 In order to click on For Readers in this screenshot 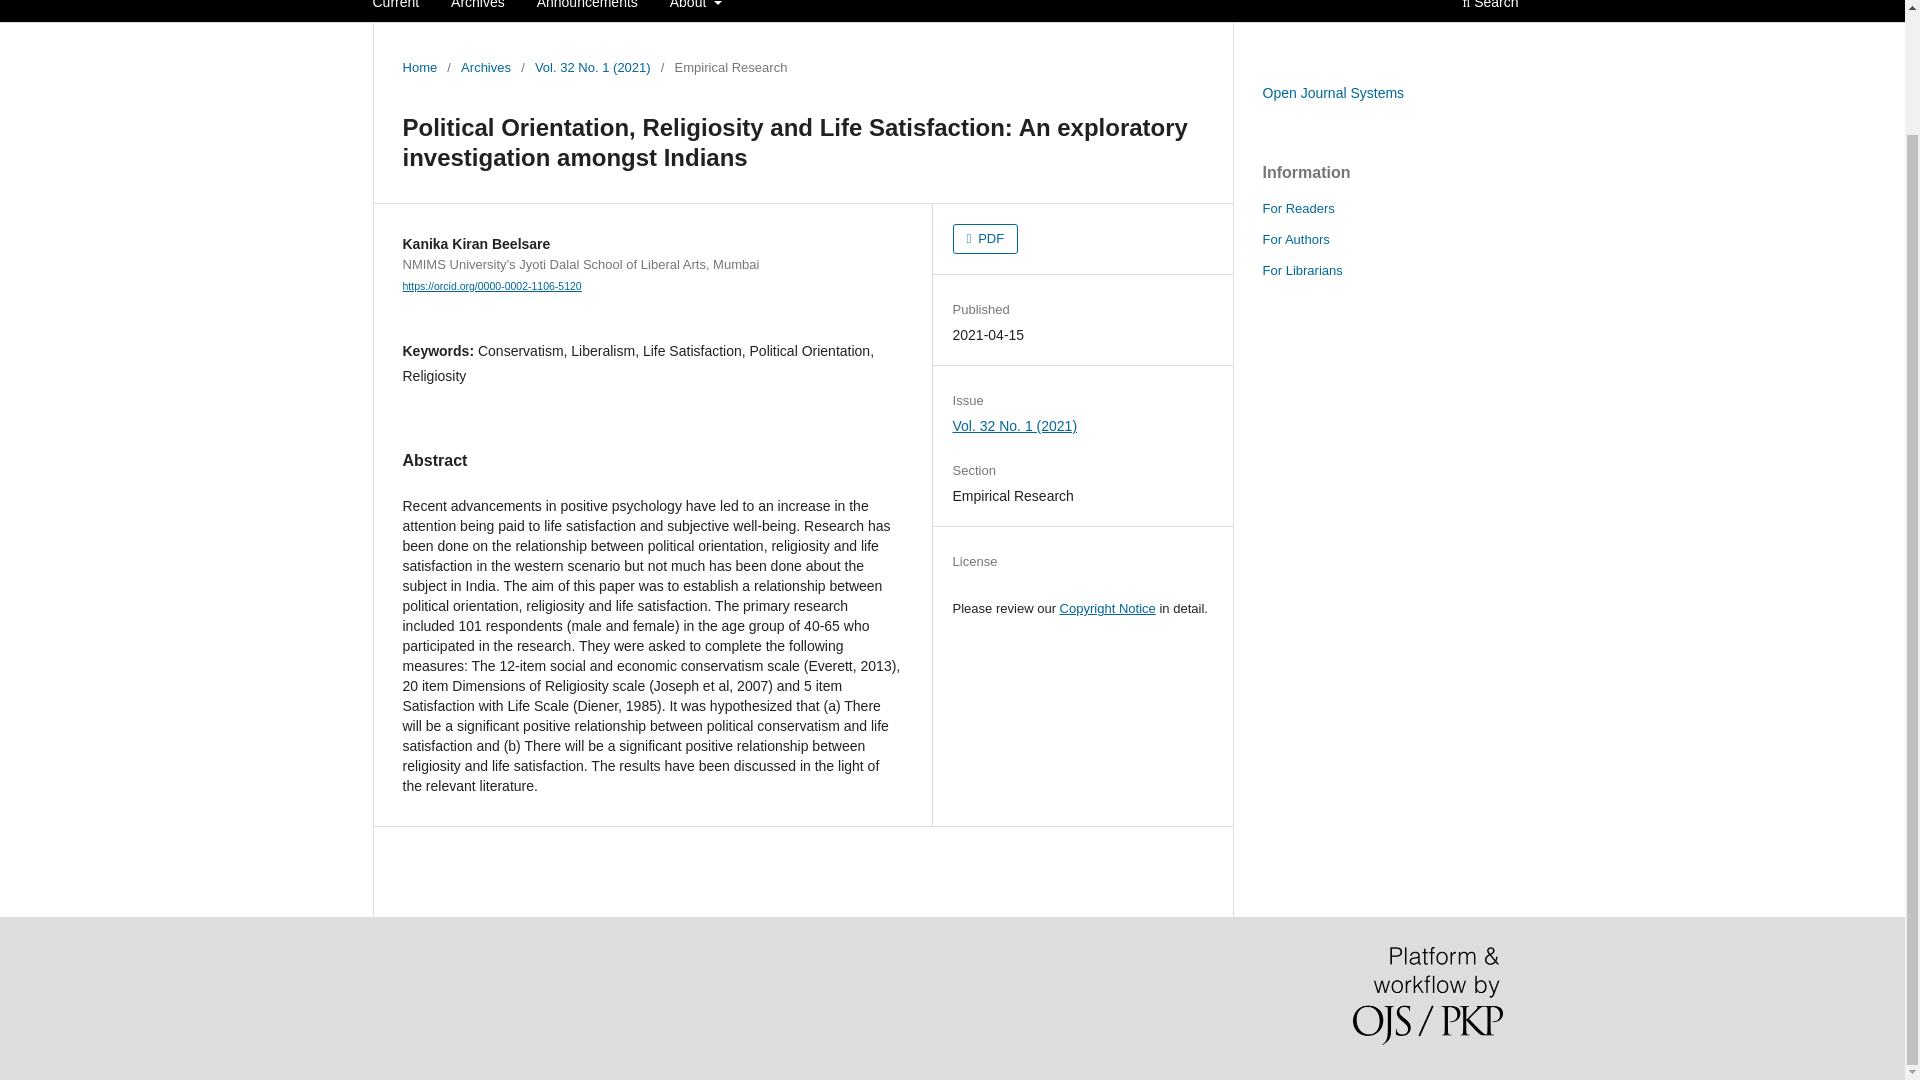, I will do `click(1298, 208)`.